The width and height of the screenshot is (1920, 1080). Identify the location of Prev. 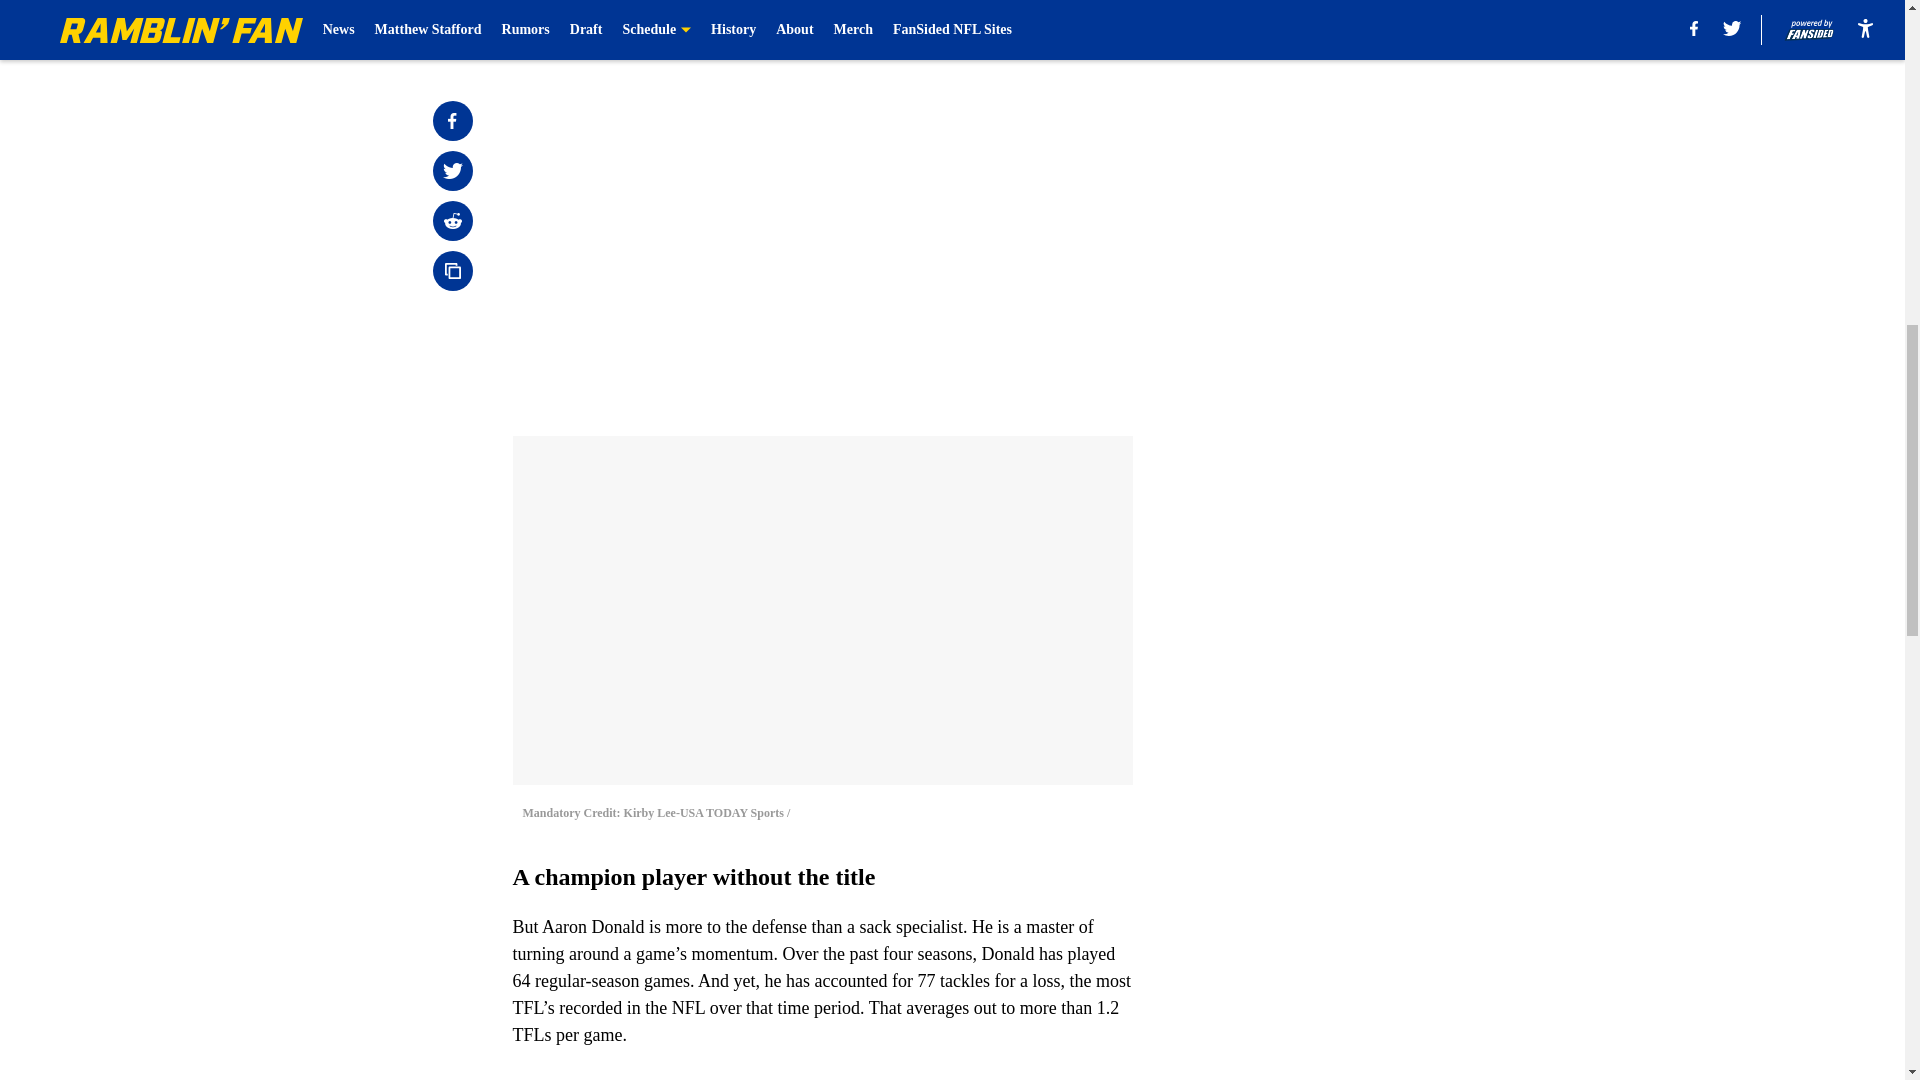
(572, 27).